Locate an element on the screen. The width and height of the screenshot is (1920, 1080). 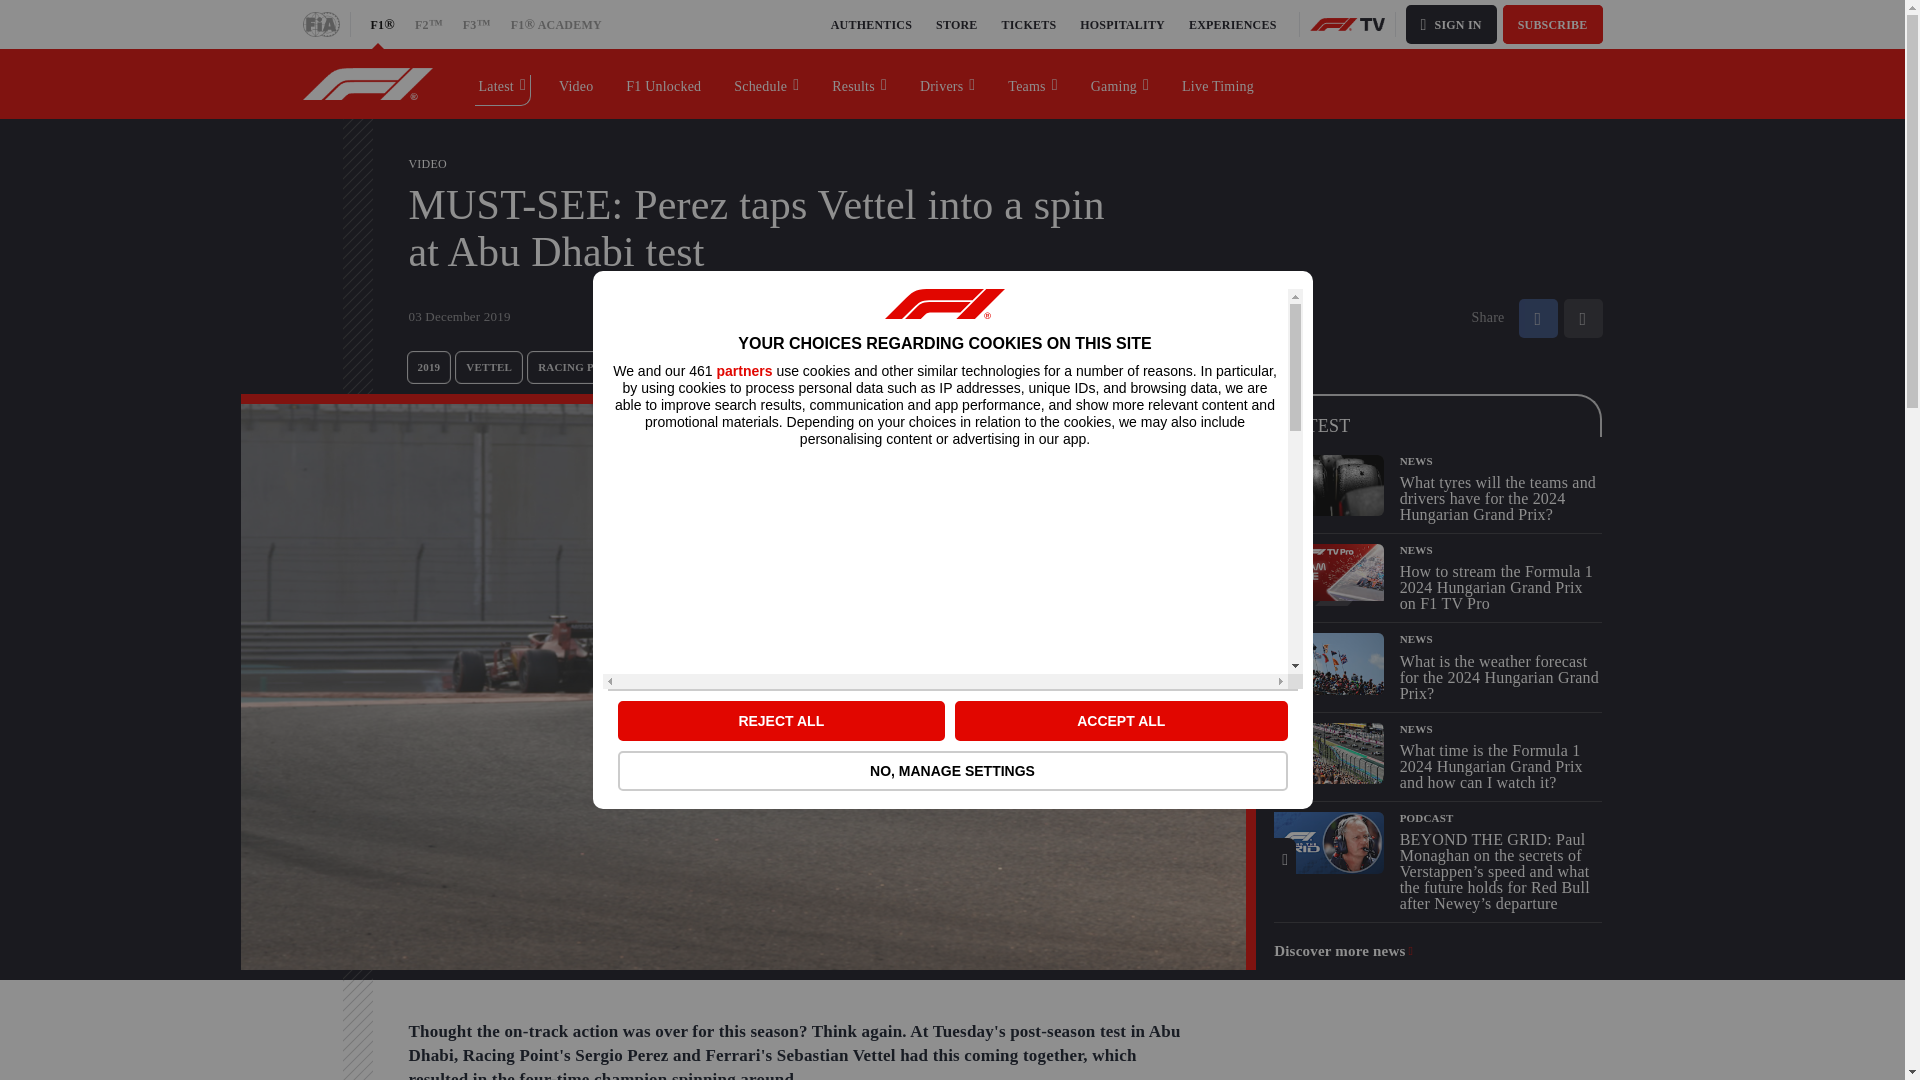
Schedule is located at coordinates (767, 83).